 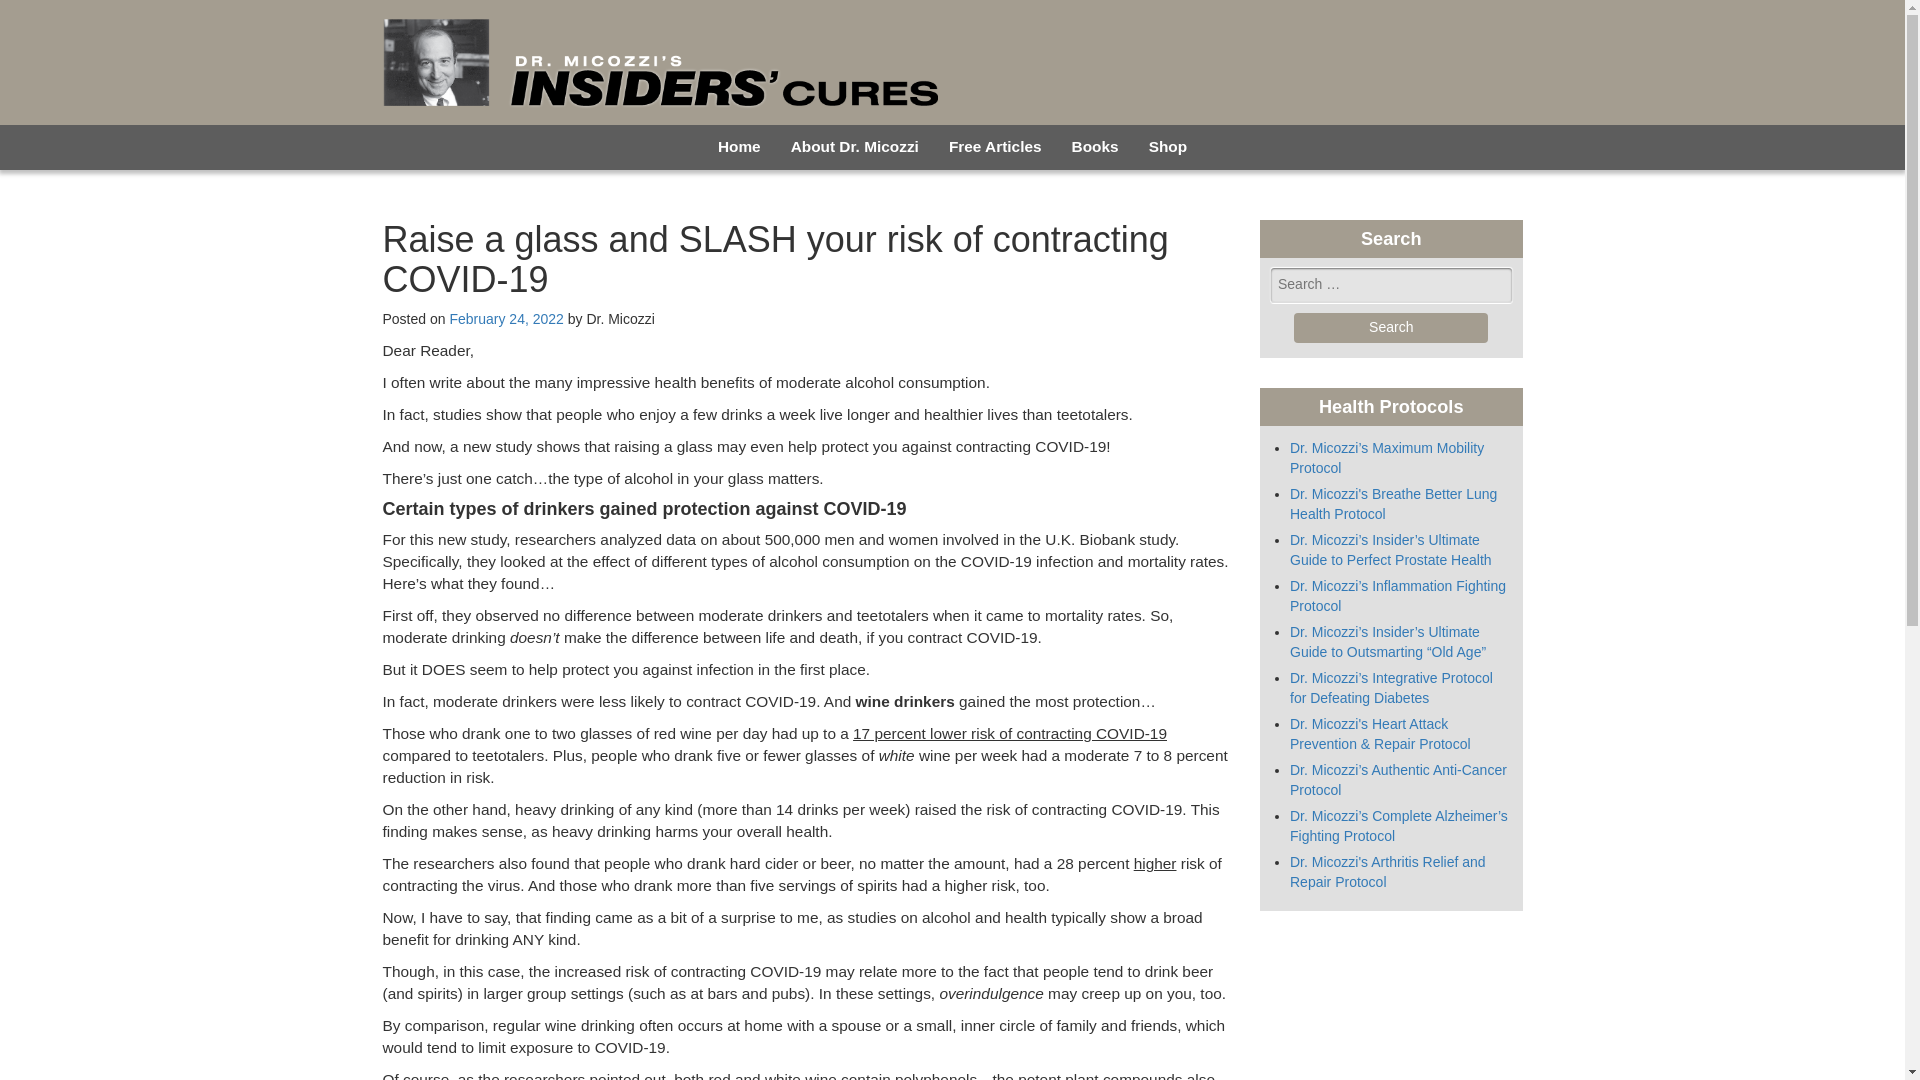 I want to click on Home, so click(x=738, y=146).